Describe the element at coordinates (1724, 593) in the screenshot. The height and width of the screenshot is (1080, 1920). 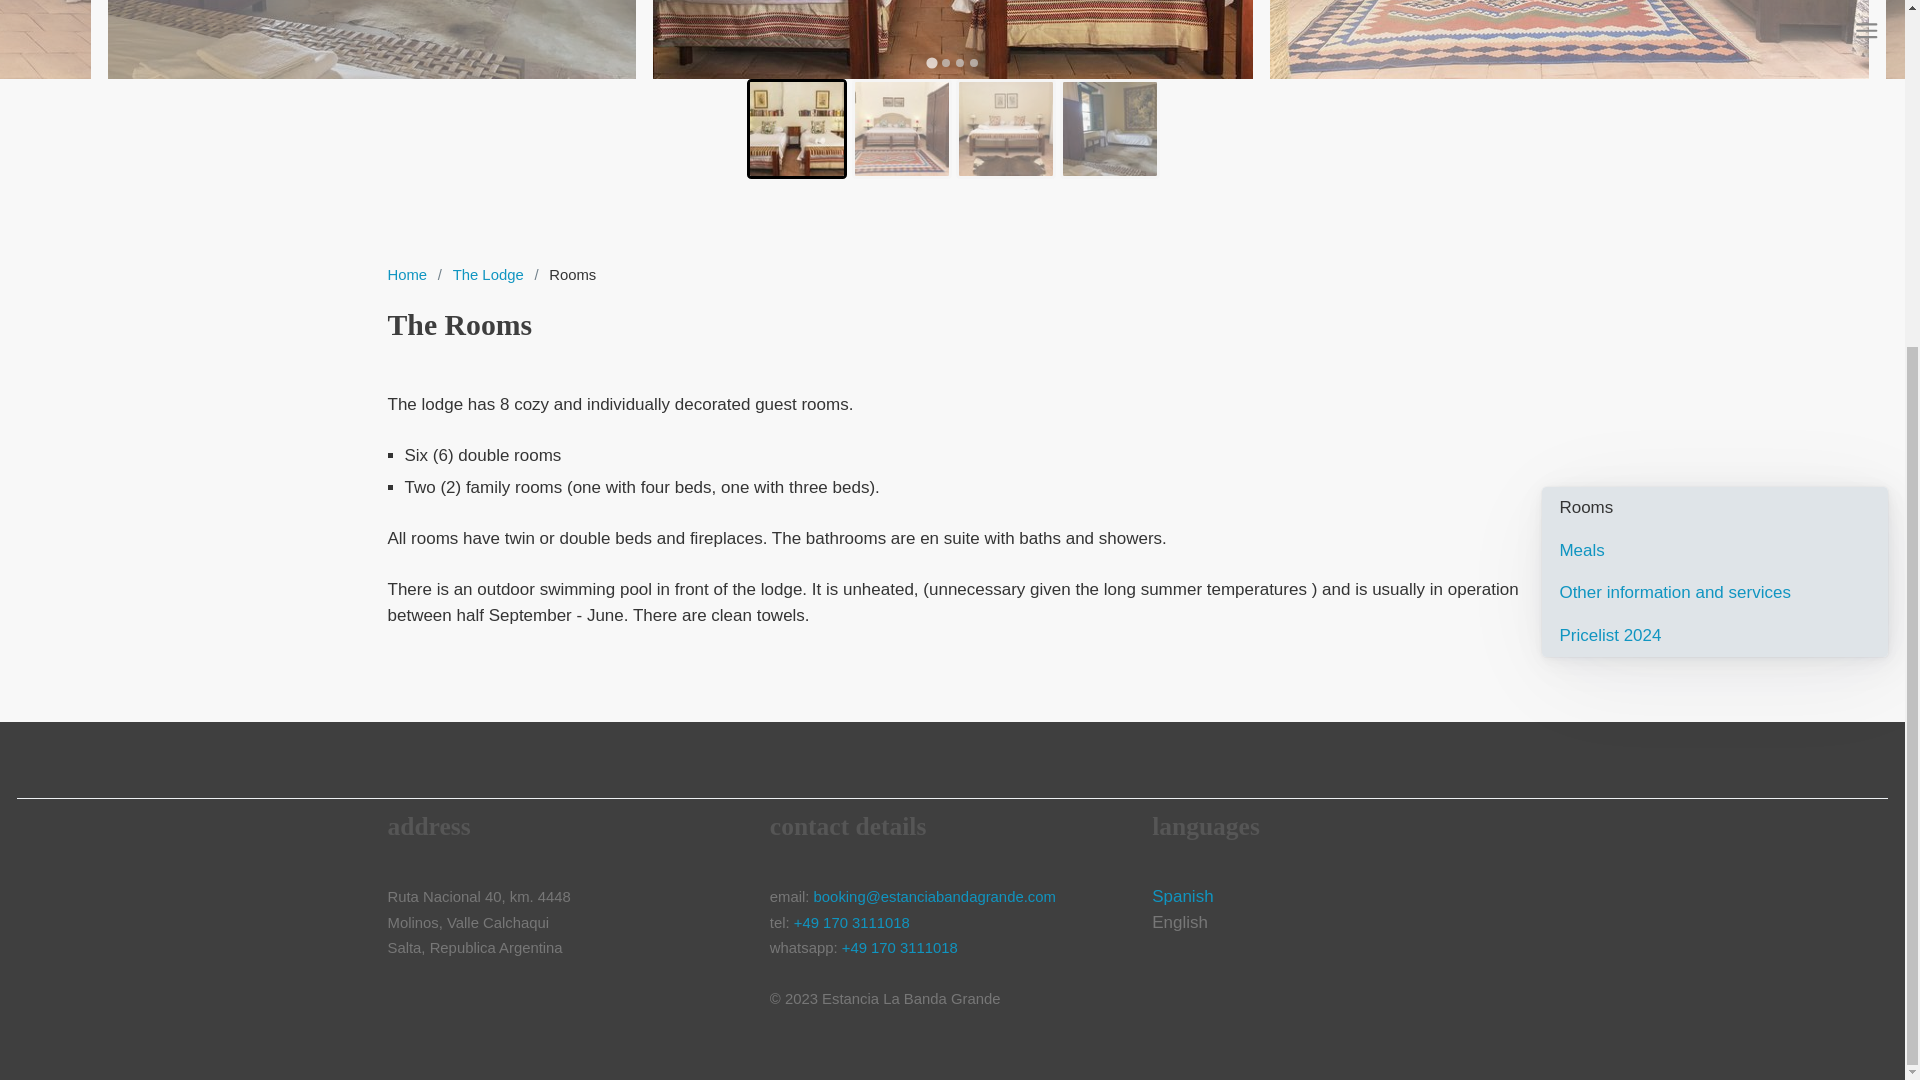
I see `Other information and services` at that location.